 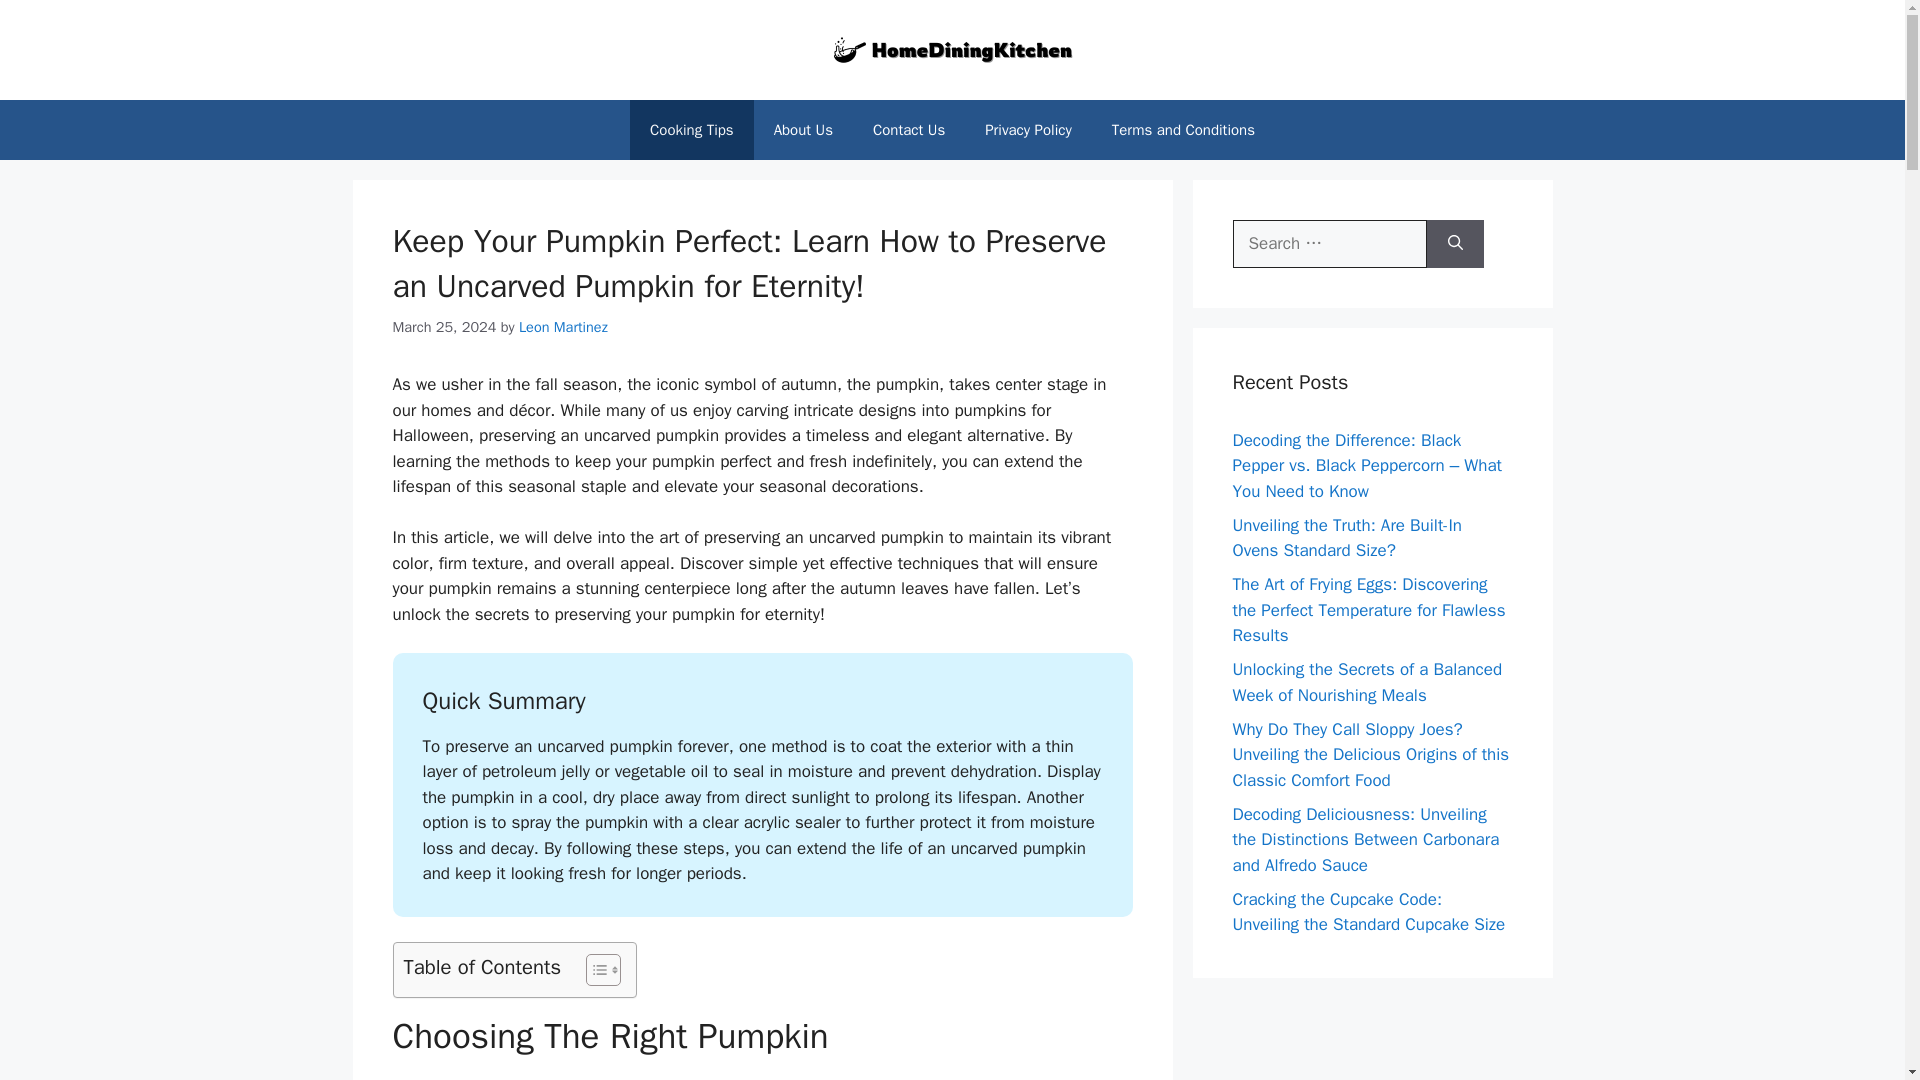 What do you see at coordinates (1183, 130) in the screenshot?
I see `Terms and Conditions` at bounding box center [1183, 130].